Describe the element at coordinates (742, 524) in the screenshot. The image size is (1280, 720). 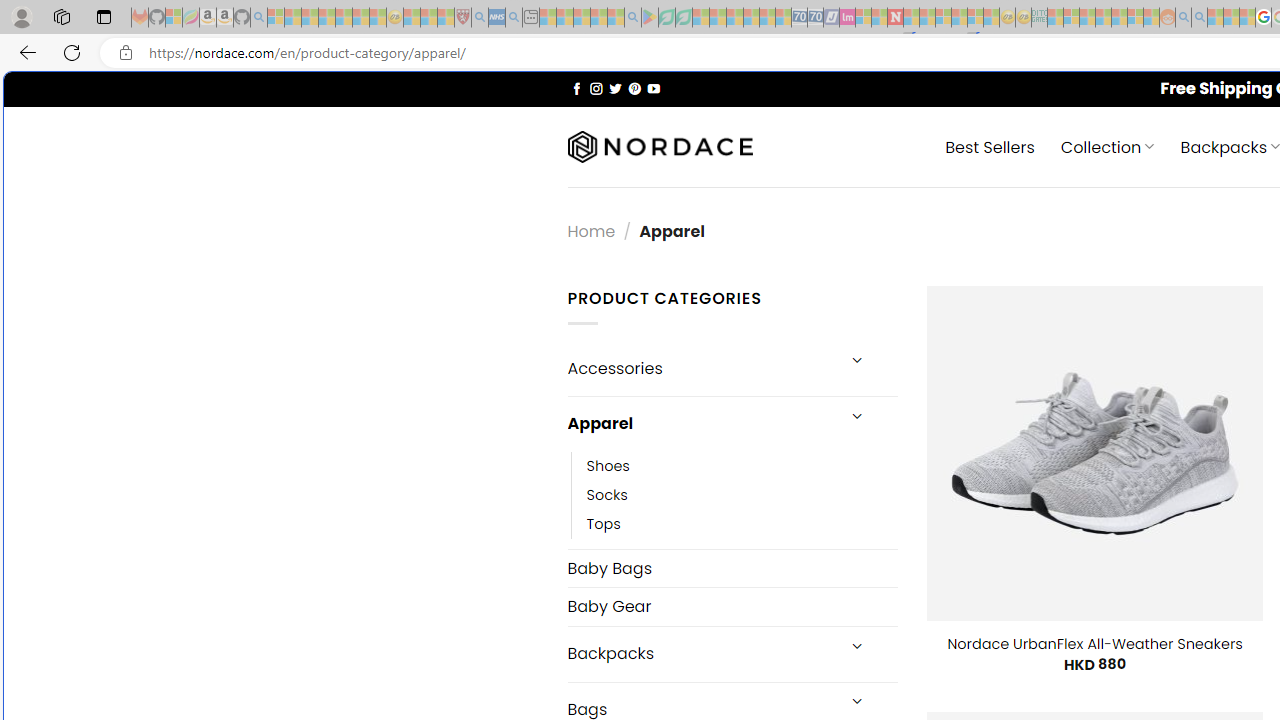
I see `Tops` at that location.